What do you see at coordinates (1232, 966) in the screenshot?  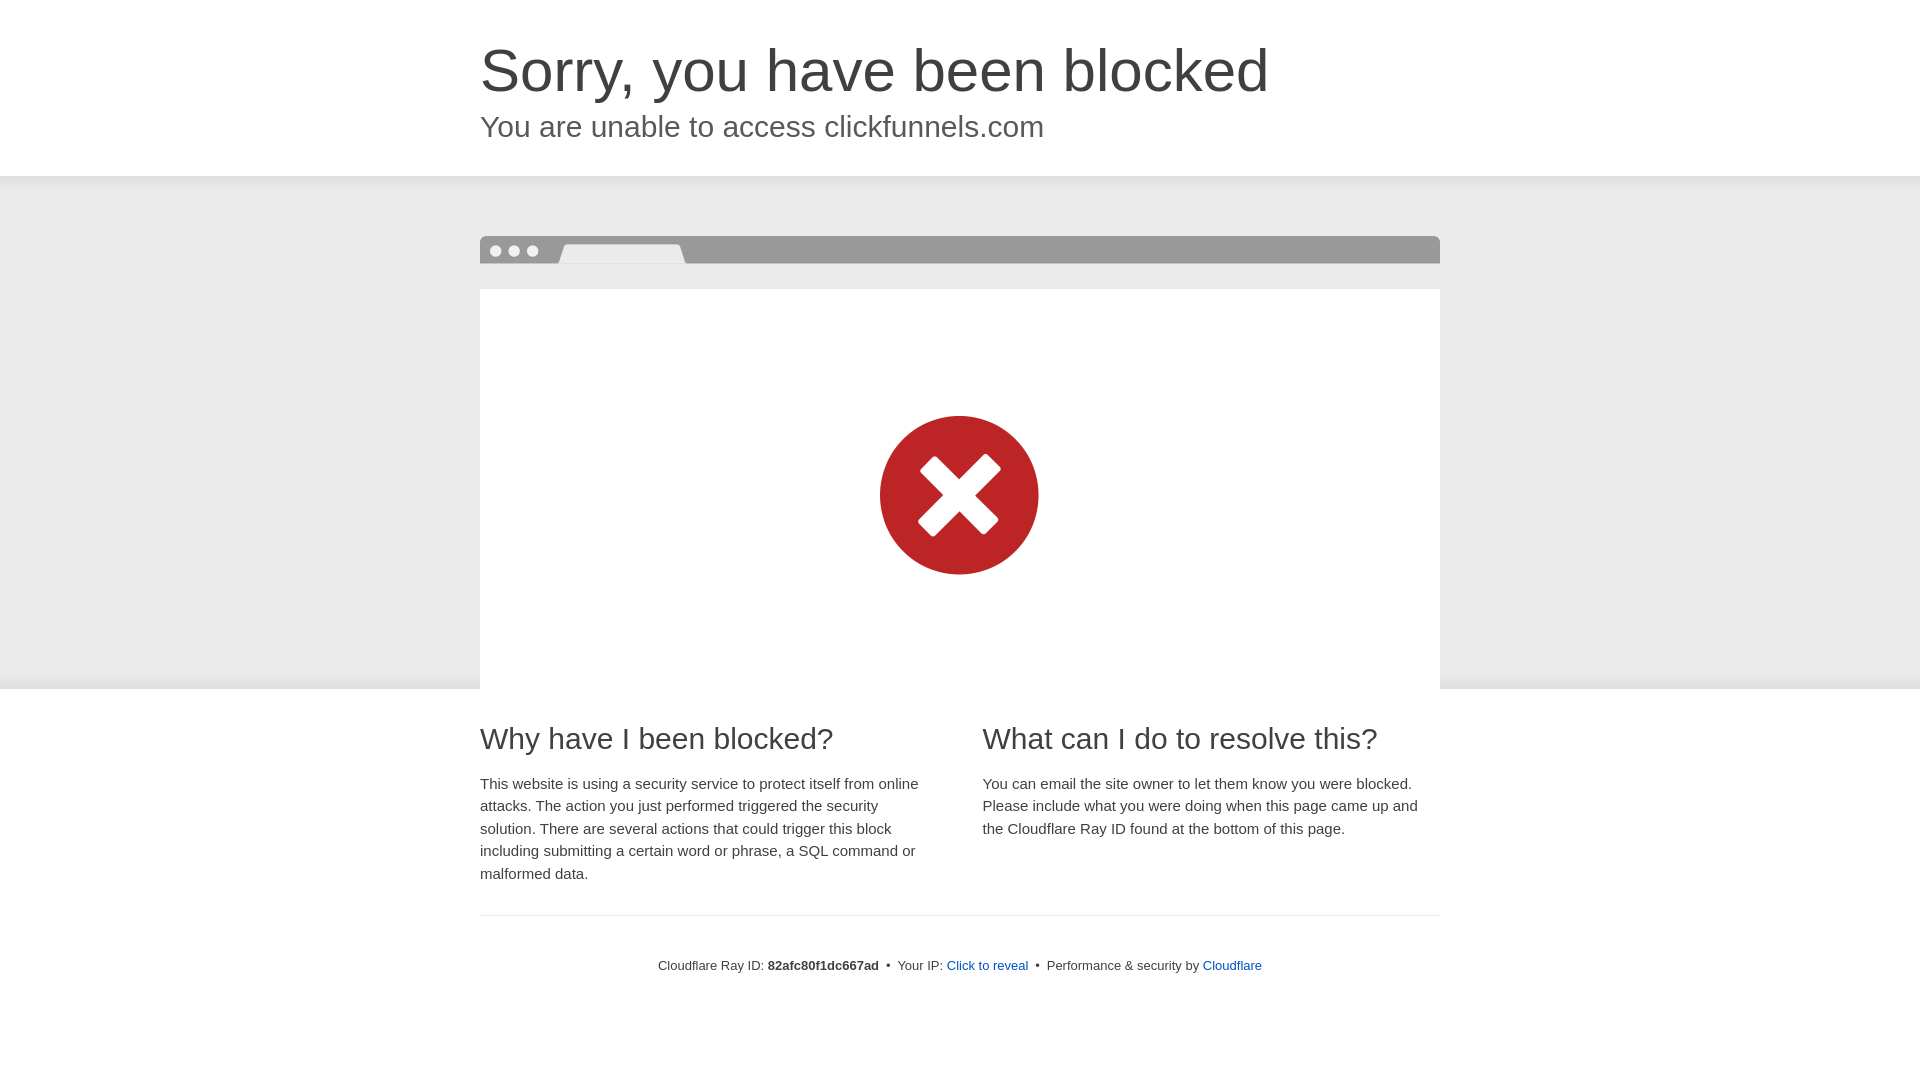 I see `Cloudflare` at bounding box center [1232, 966].